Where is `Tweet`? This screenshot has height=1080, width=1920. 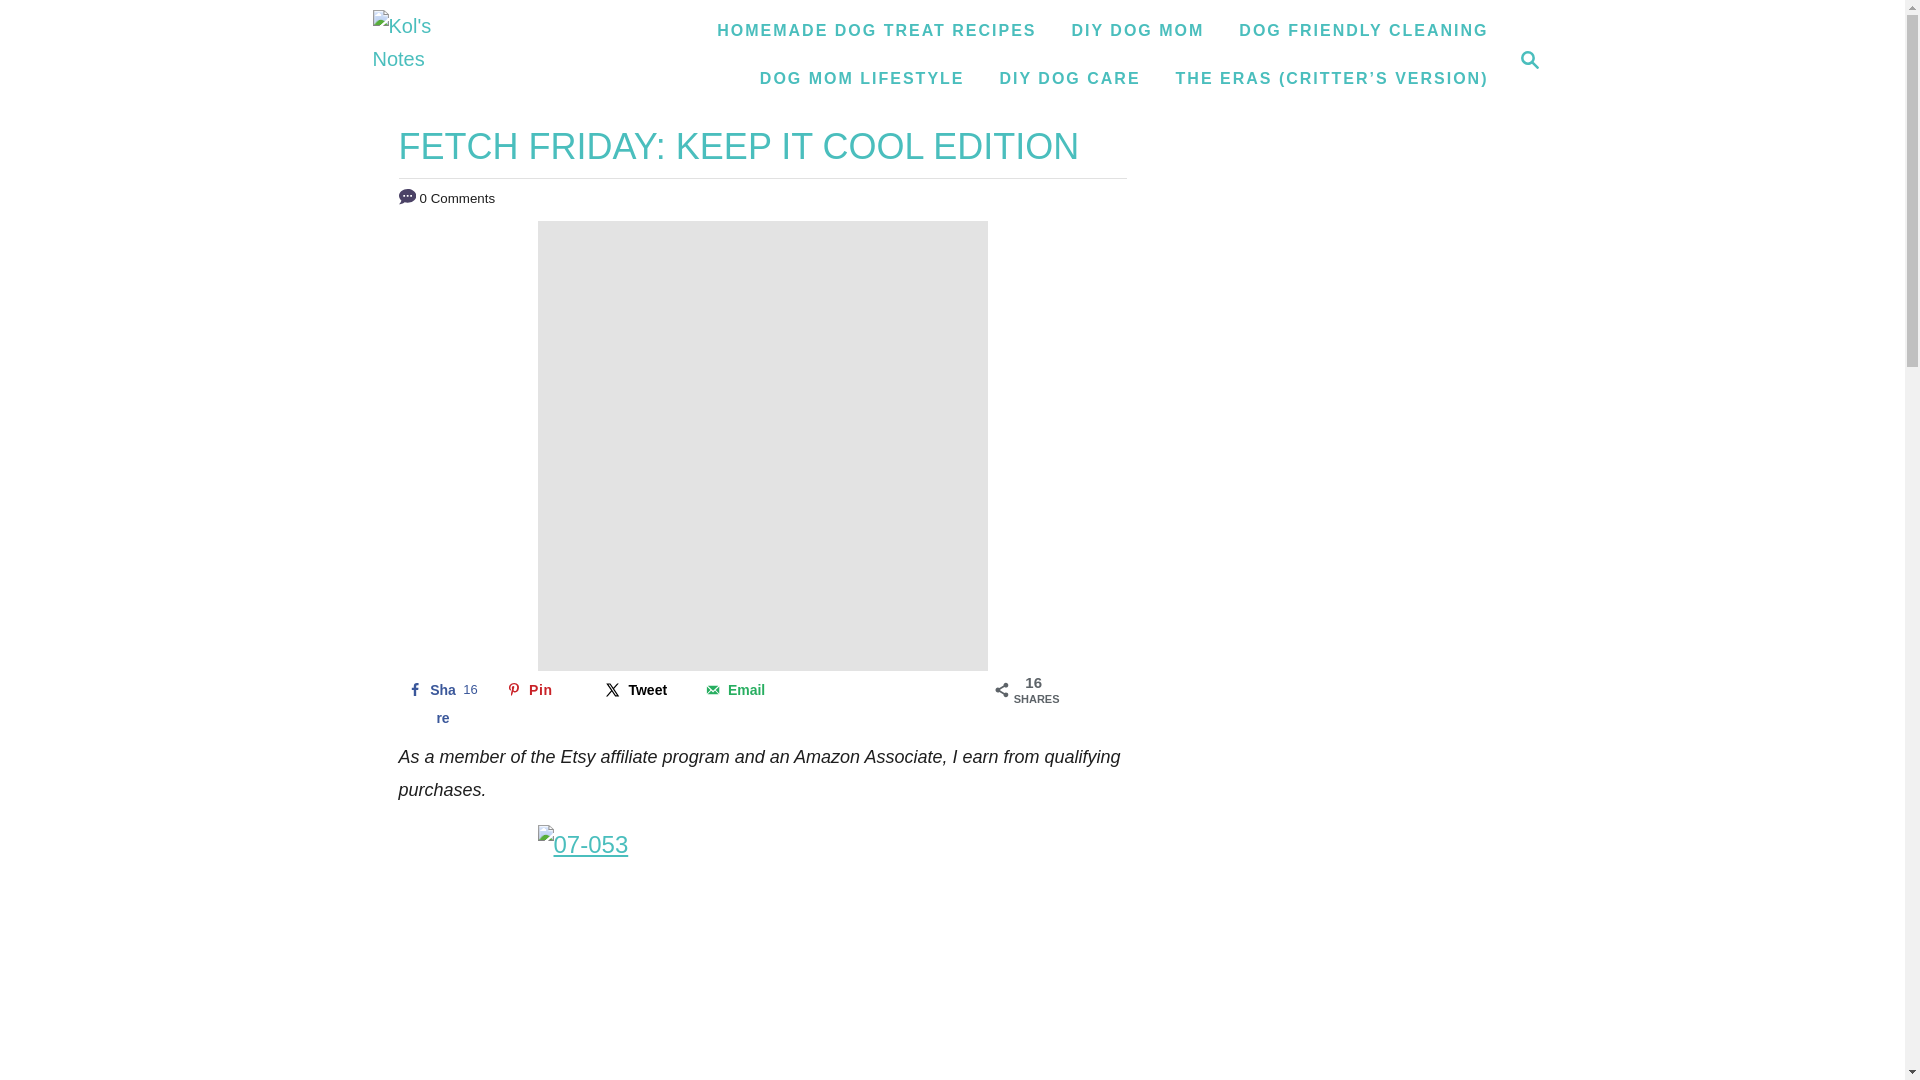
Tweet is located at coordinates (1138, 30).